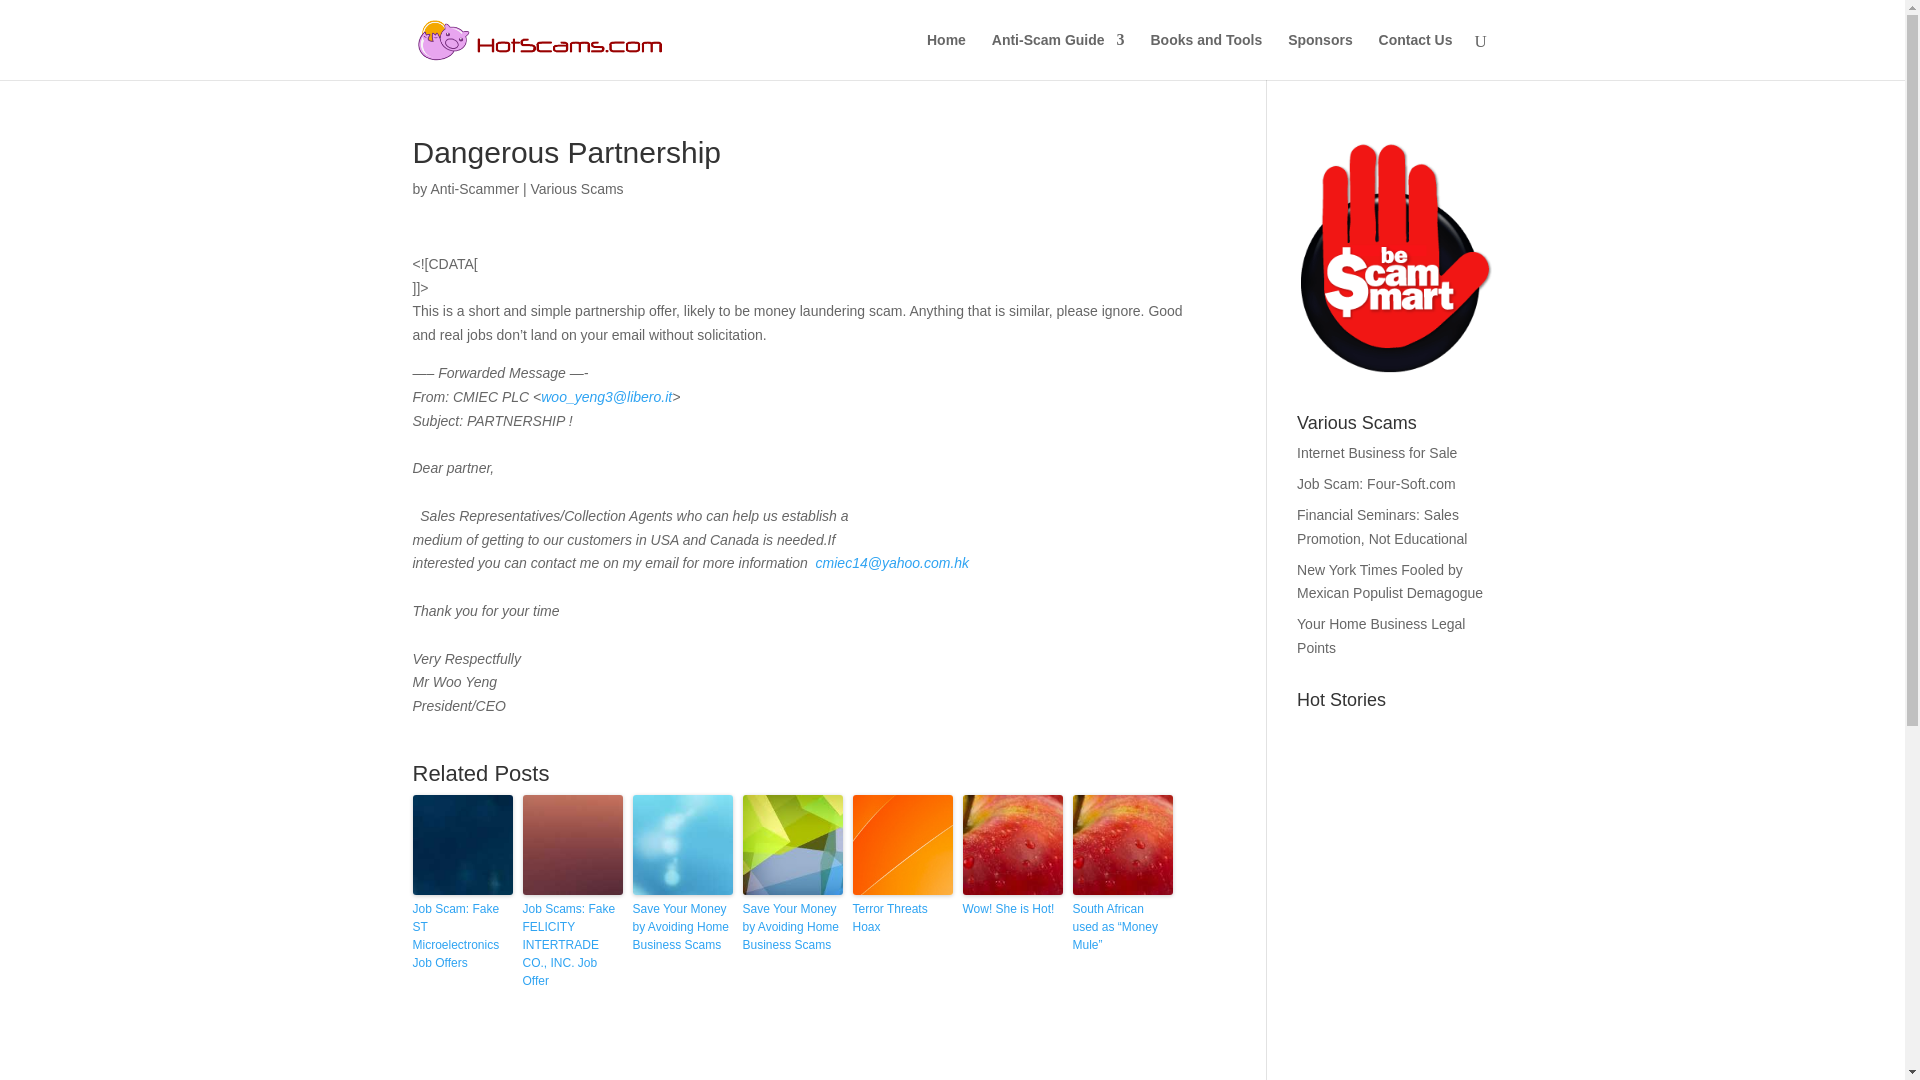 This screenshot has height=1080, width=1920. I want to click on Anti-Scammer, so click(474, 188).